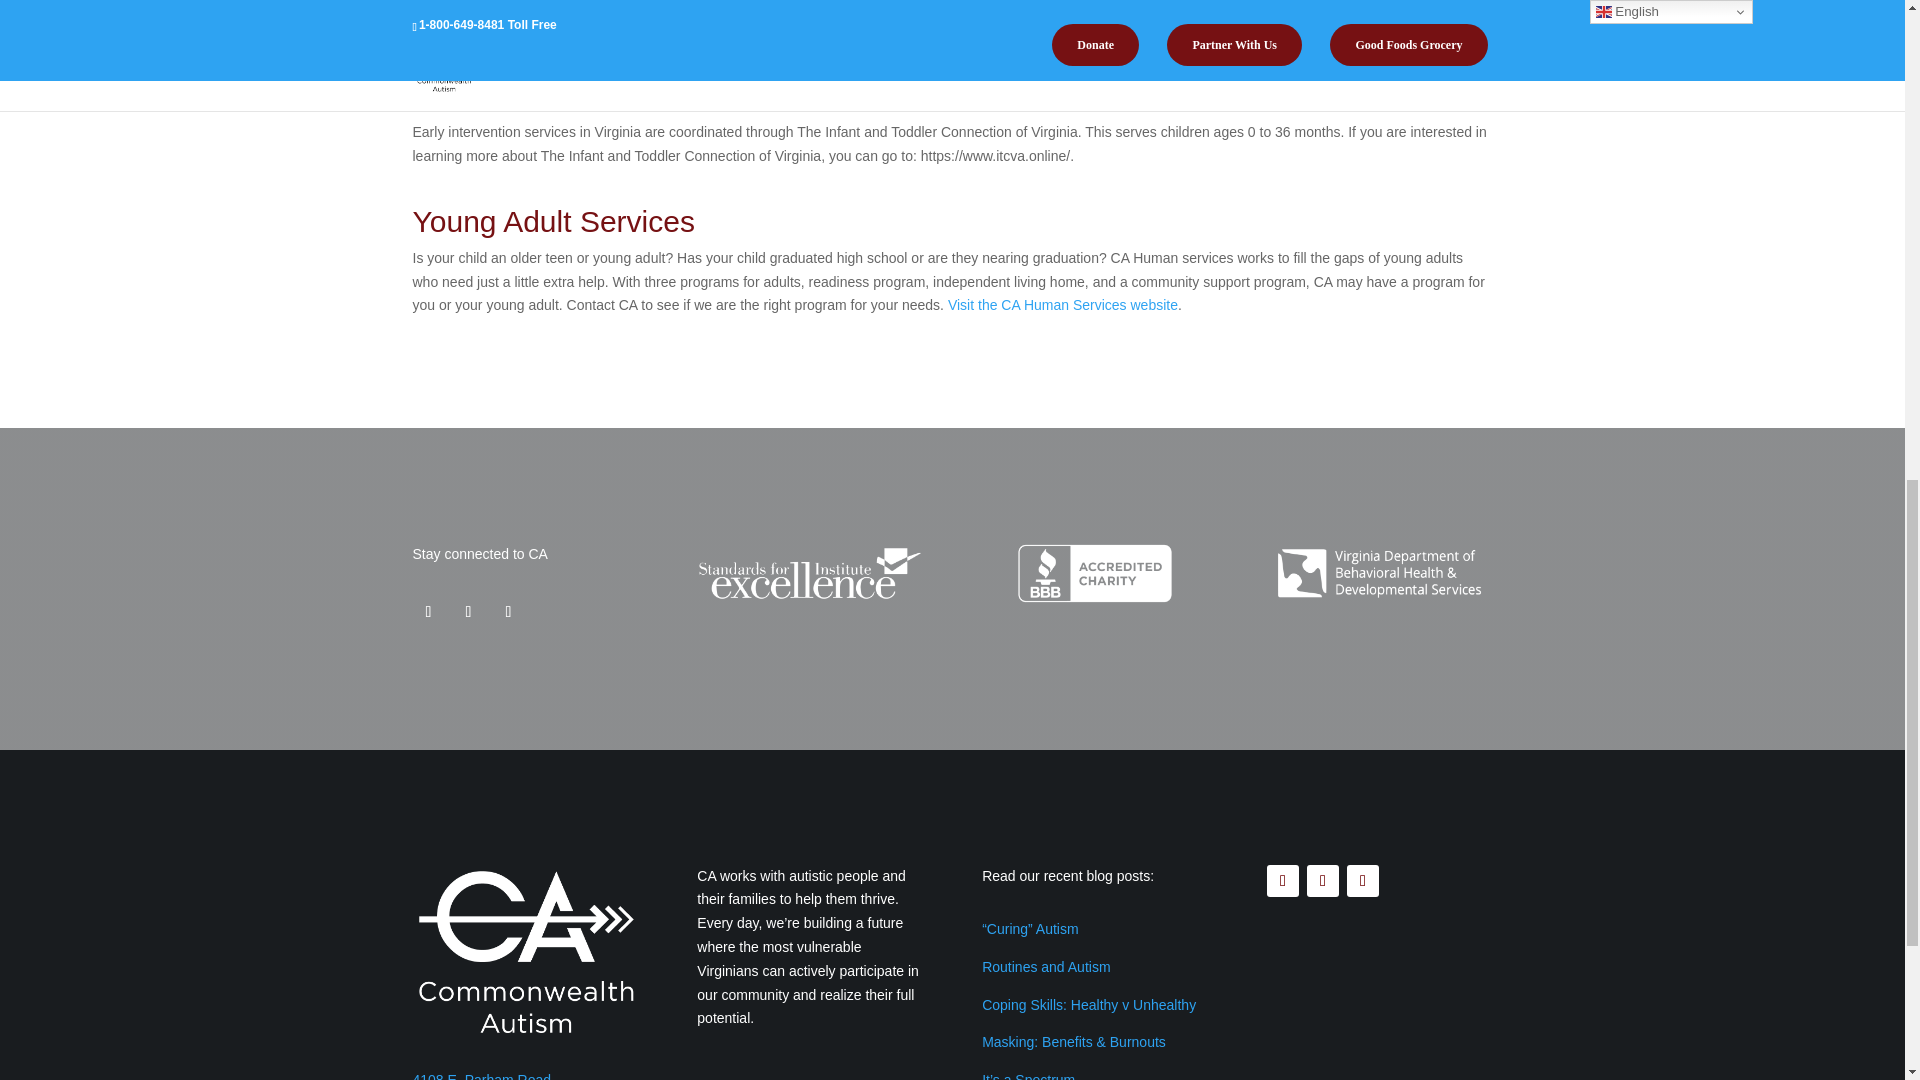 The image size is (1920, 1080). What do you see at coordinates (1379, 573) in the screenshot?
I see `vdbhds-01` at bounding box center [1379, 573].